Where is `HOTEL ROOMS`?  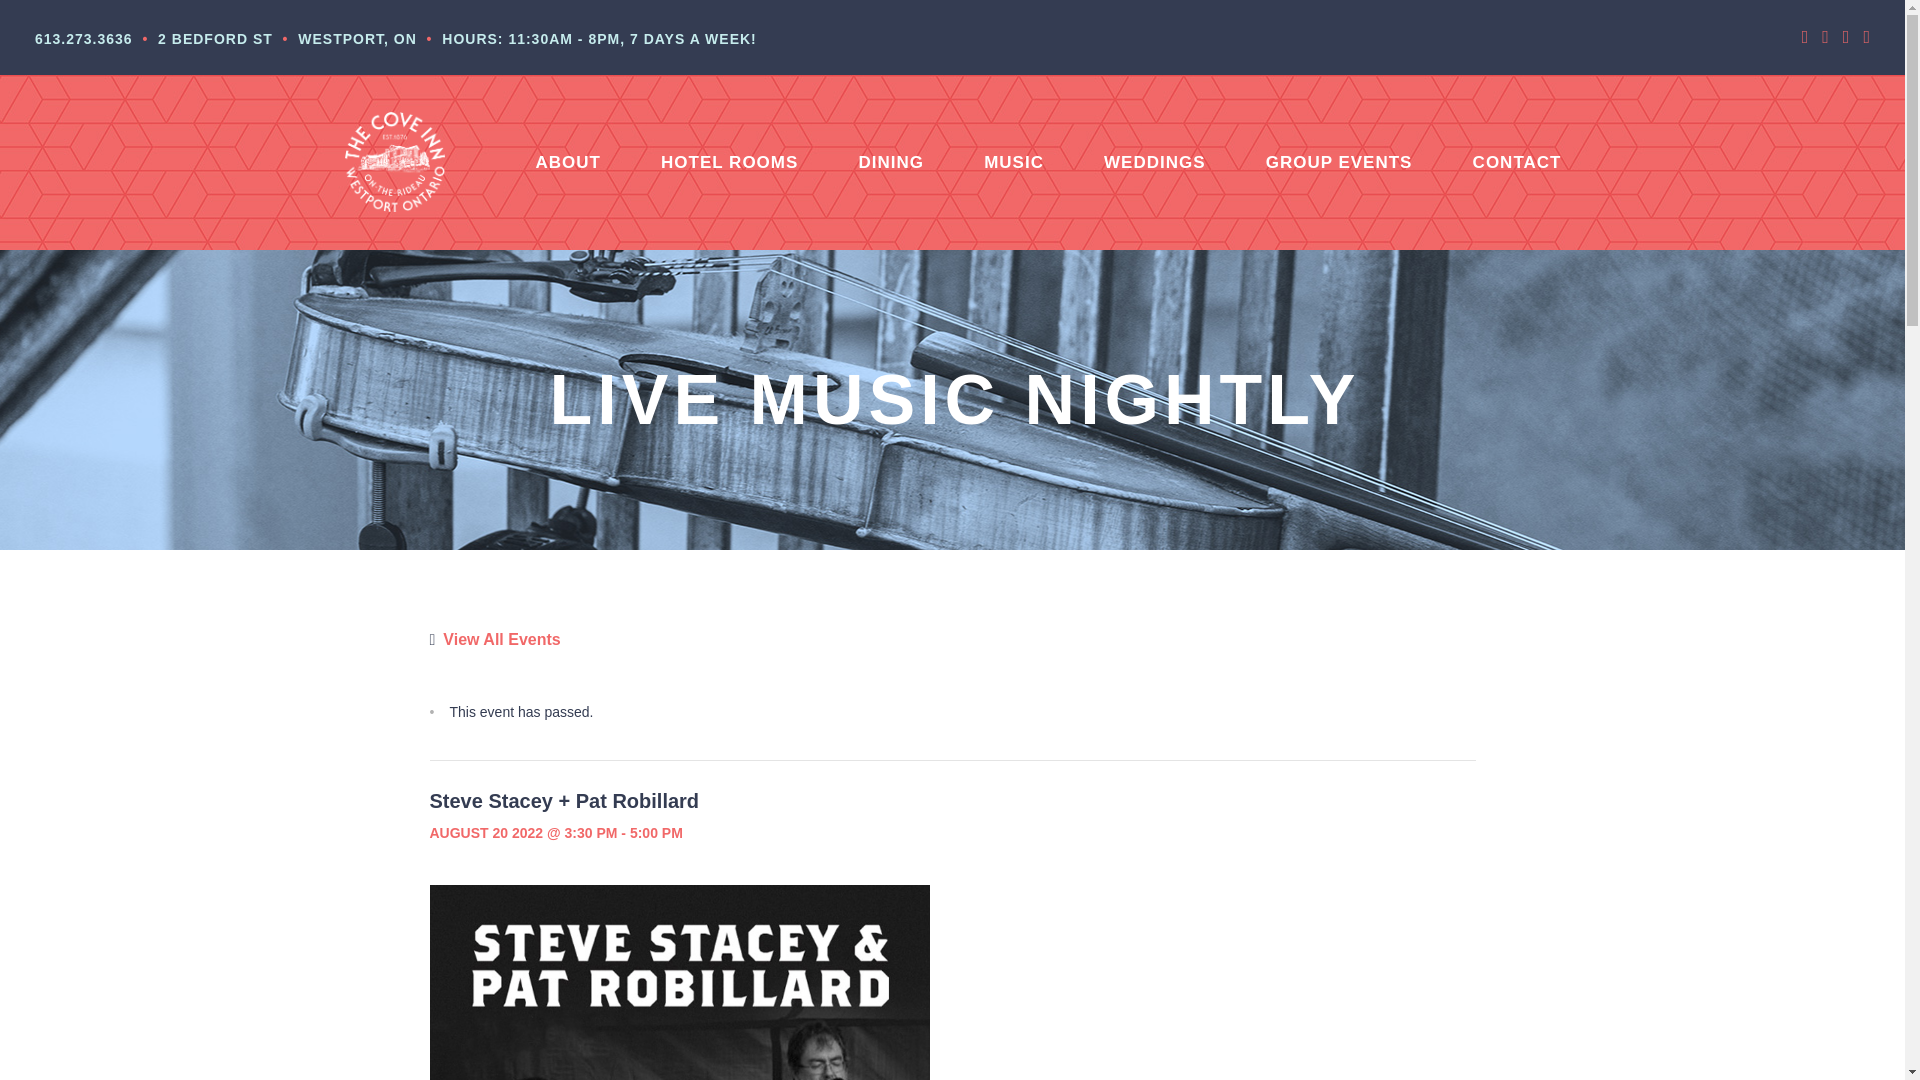
HOTEL ROOMS is located at coordinates (729, 162).